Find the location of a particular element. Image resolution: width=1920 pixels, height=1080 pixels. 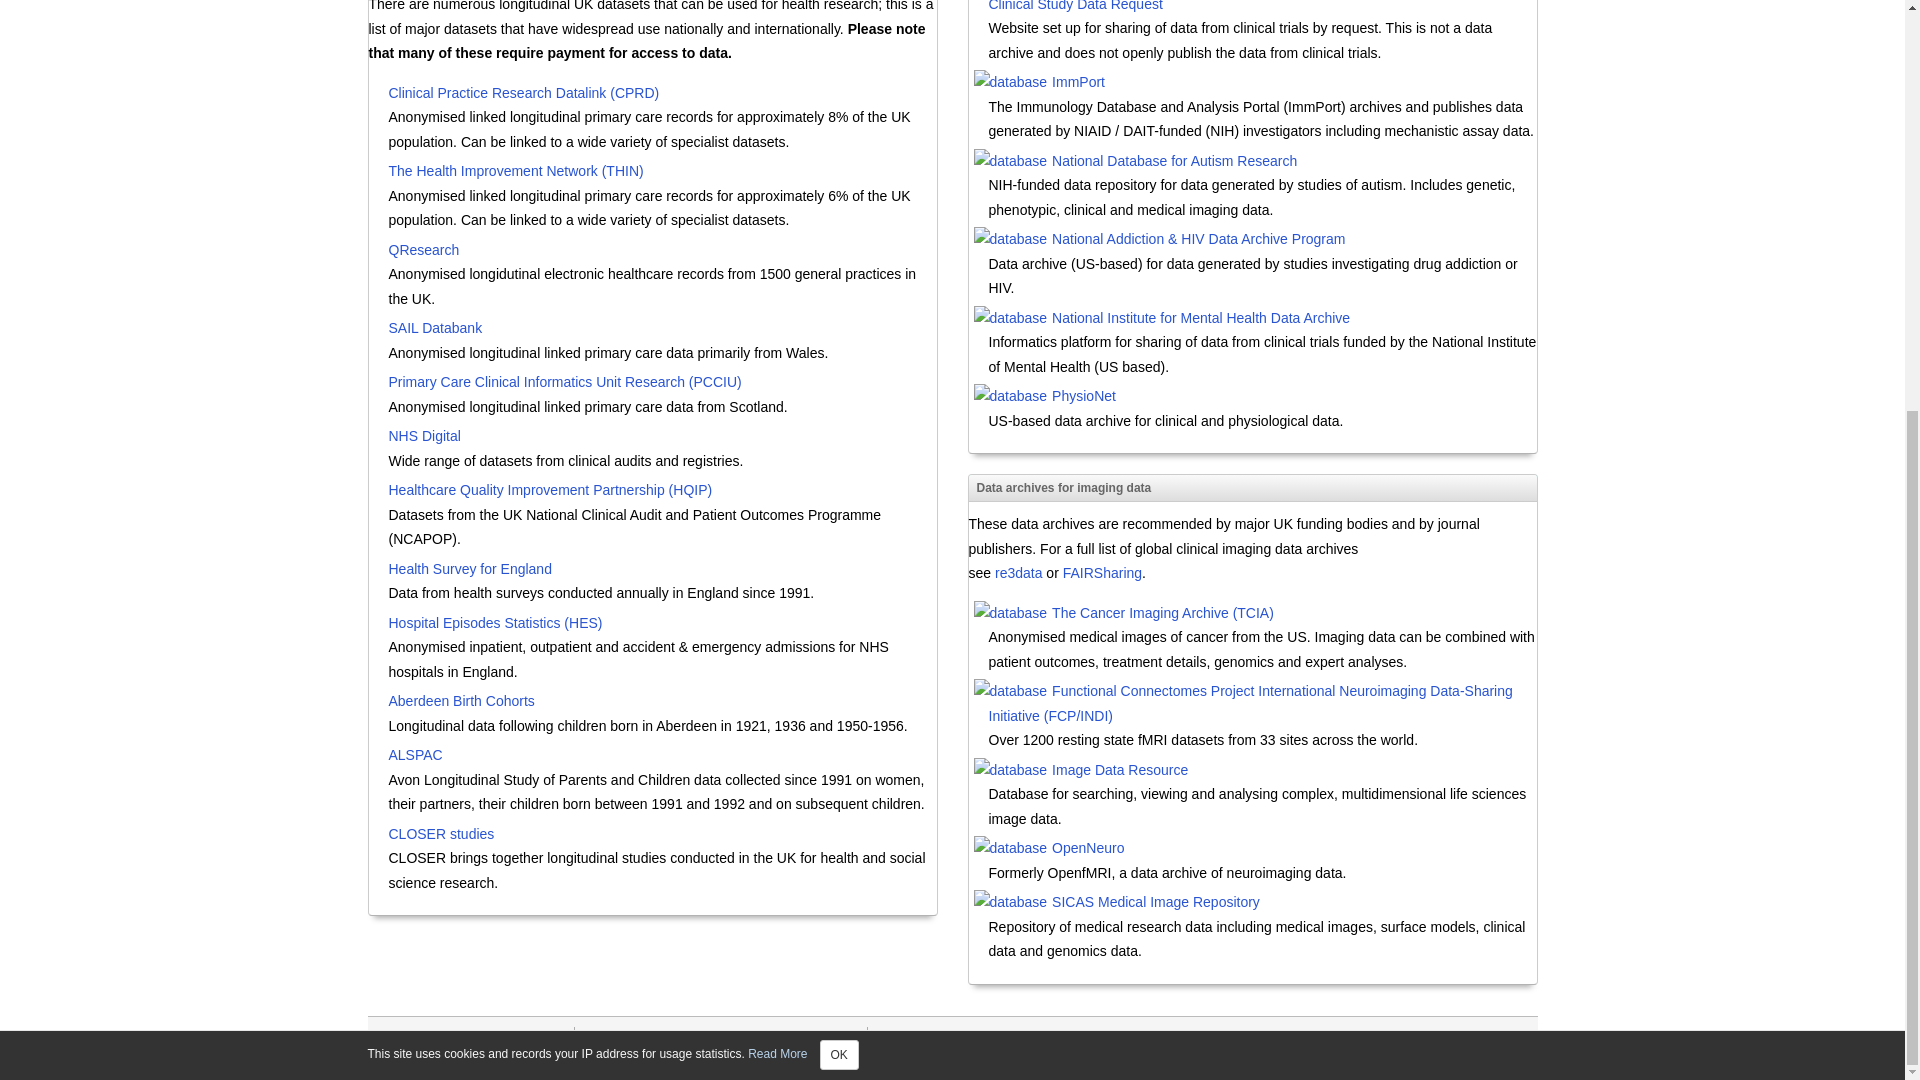

Read More is located at coordinates (777, 400).